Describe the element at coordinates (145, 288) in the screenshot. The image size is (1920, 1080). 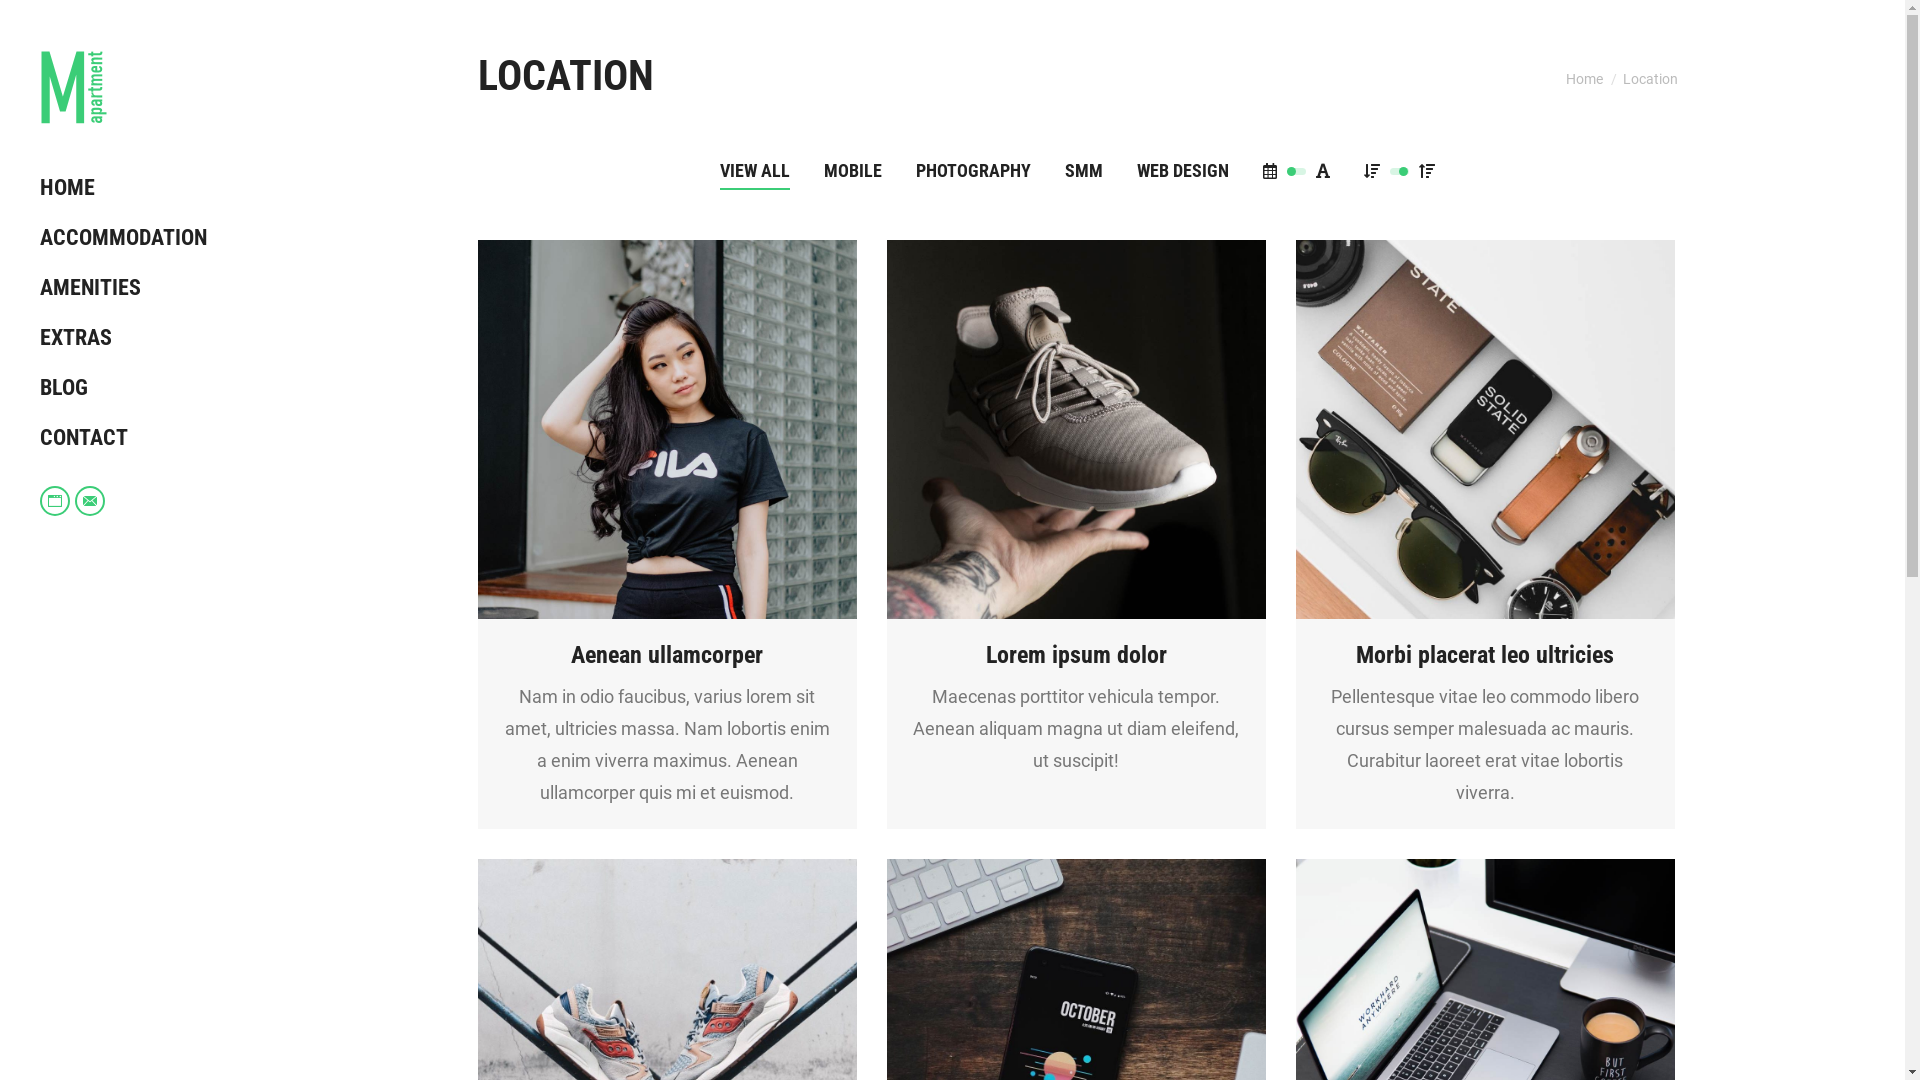
I see `AMENITIES` at that location.